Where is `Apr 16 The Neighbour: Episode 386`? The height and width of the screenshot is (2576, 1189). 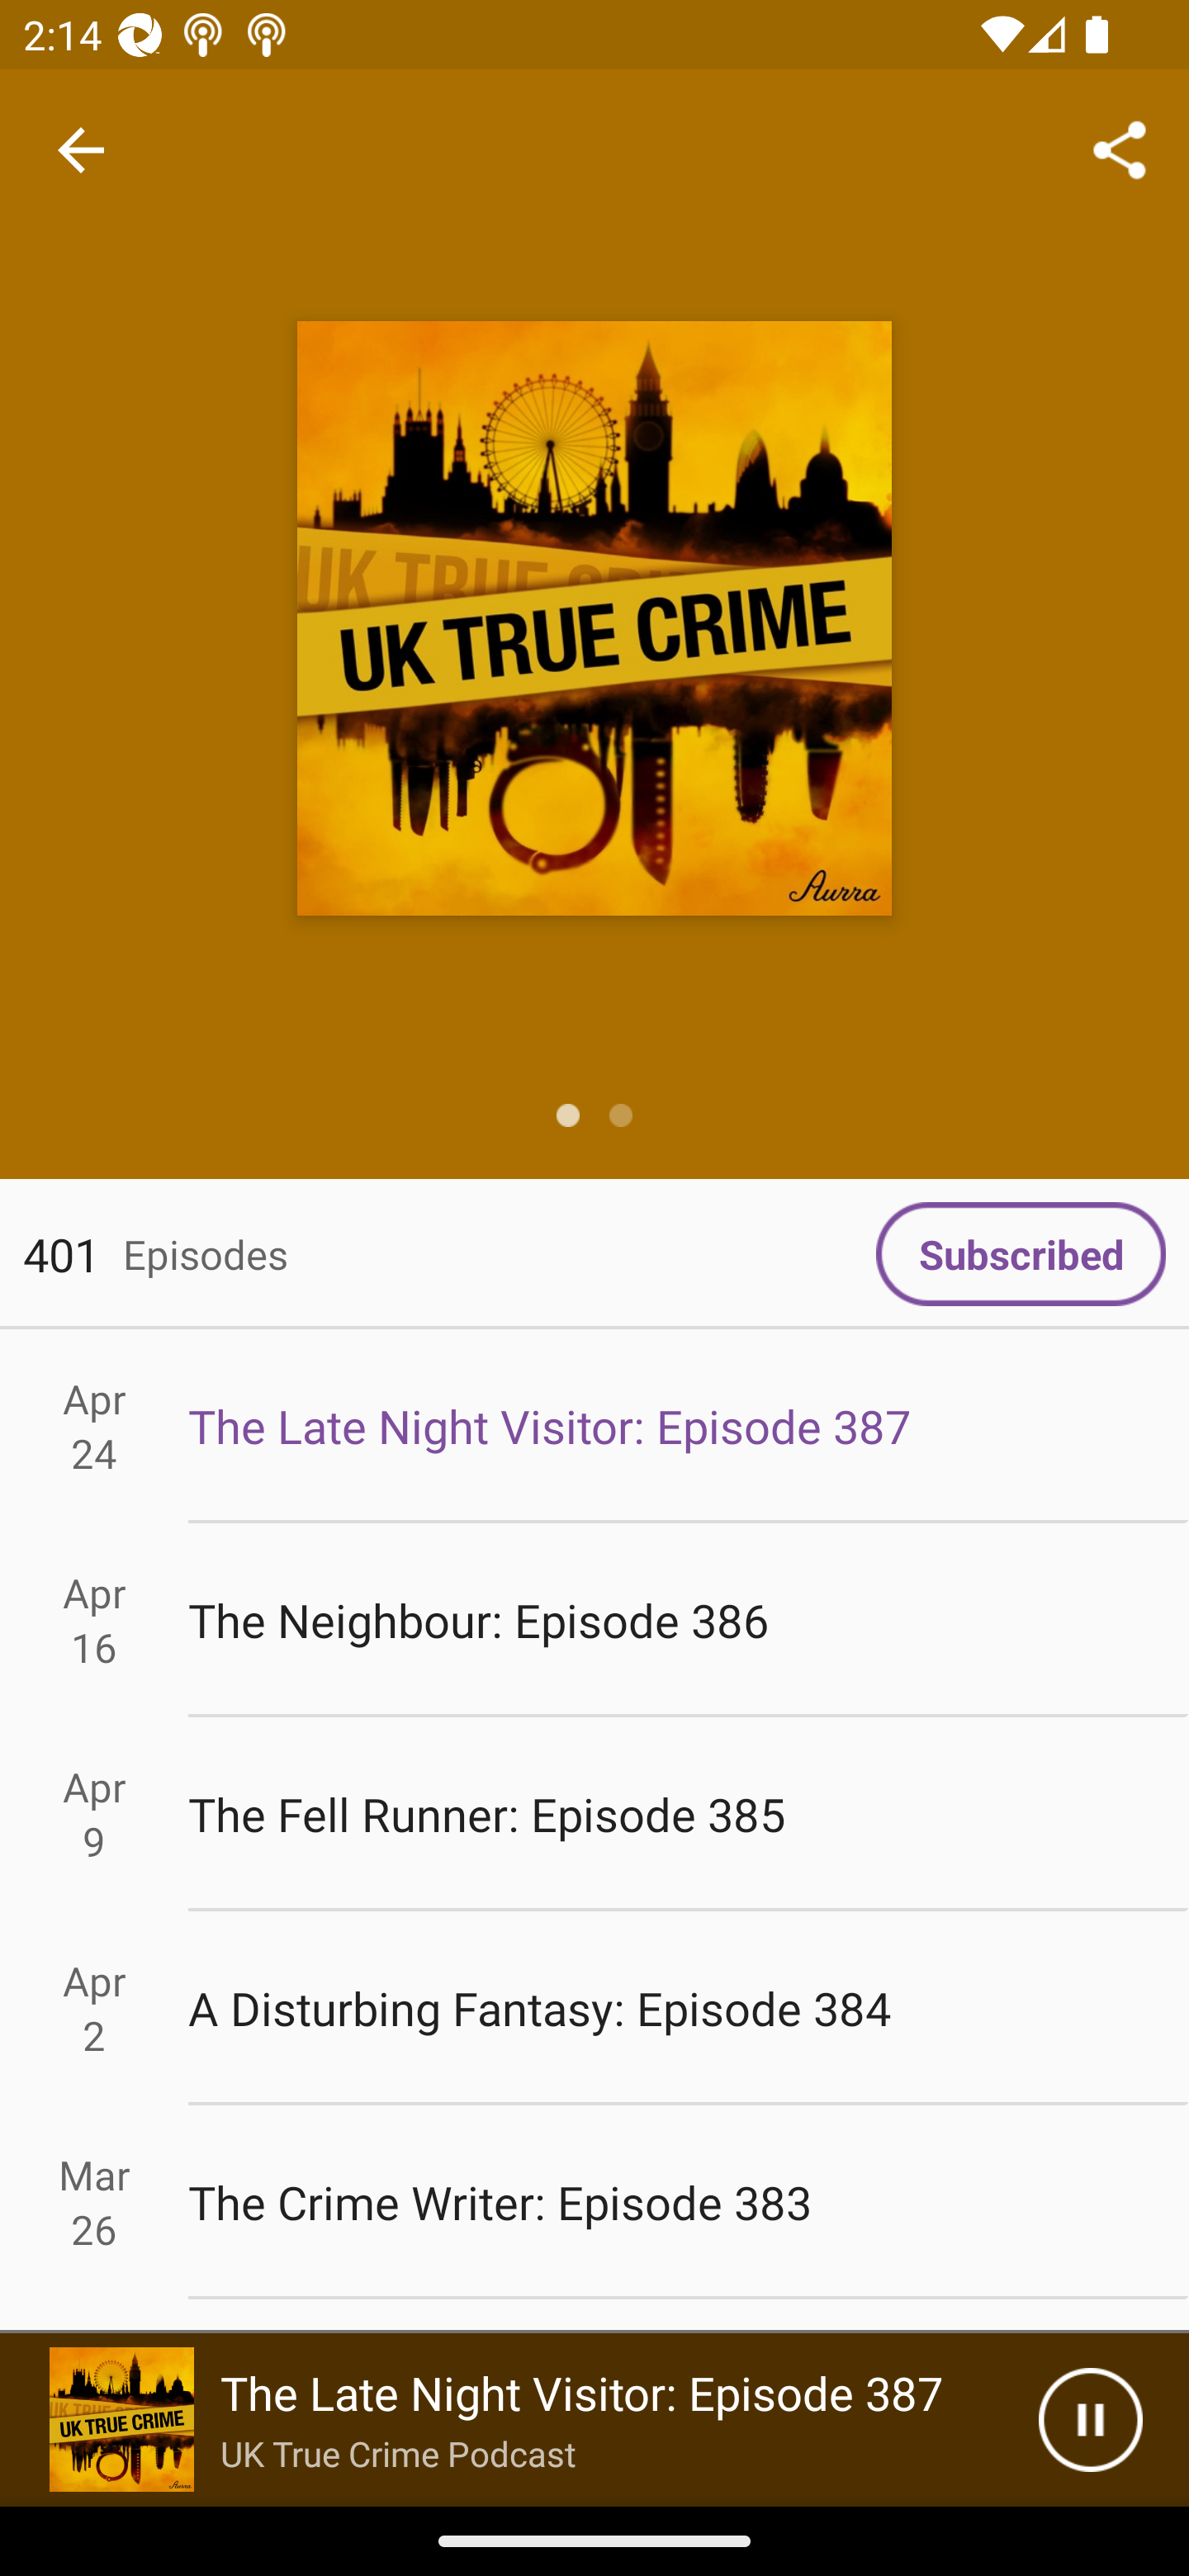
Apr 16 The Neighbour: Episode 386 is located at coordinates (594, 1620).